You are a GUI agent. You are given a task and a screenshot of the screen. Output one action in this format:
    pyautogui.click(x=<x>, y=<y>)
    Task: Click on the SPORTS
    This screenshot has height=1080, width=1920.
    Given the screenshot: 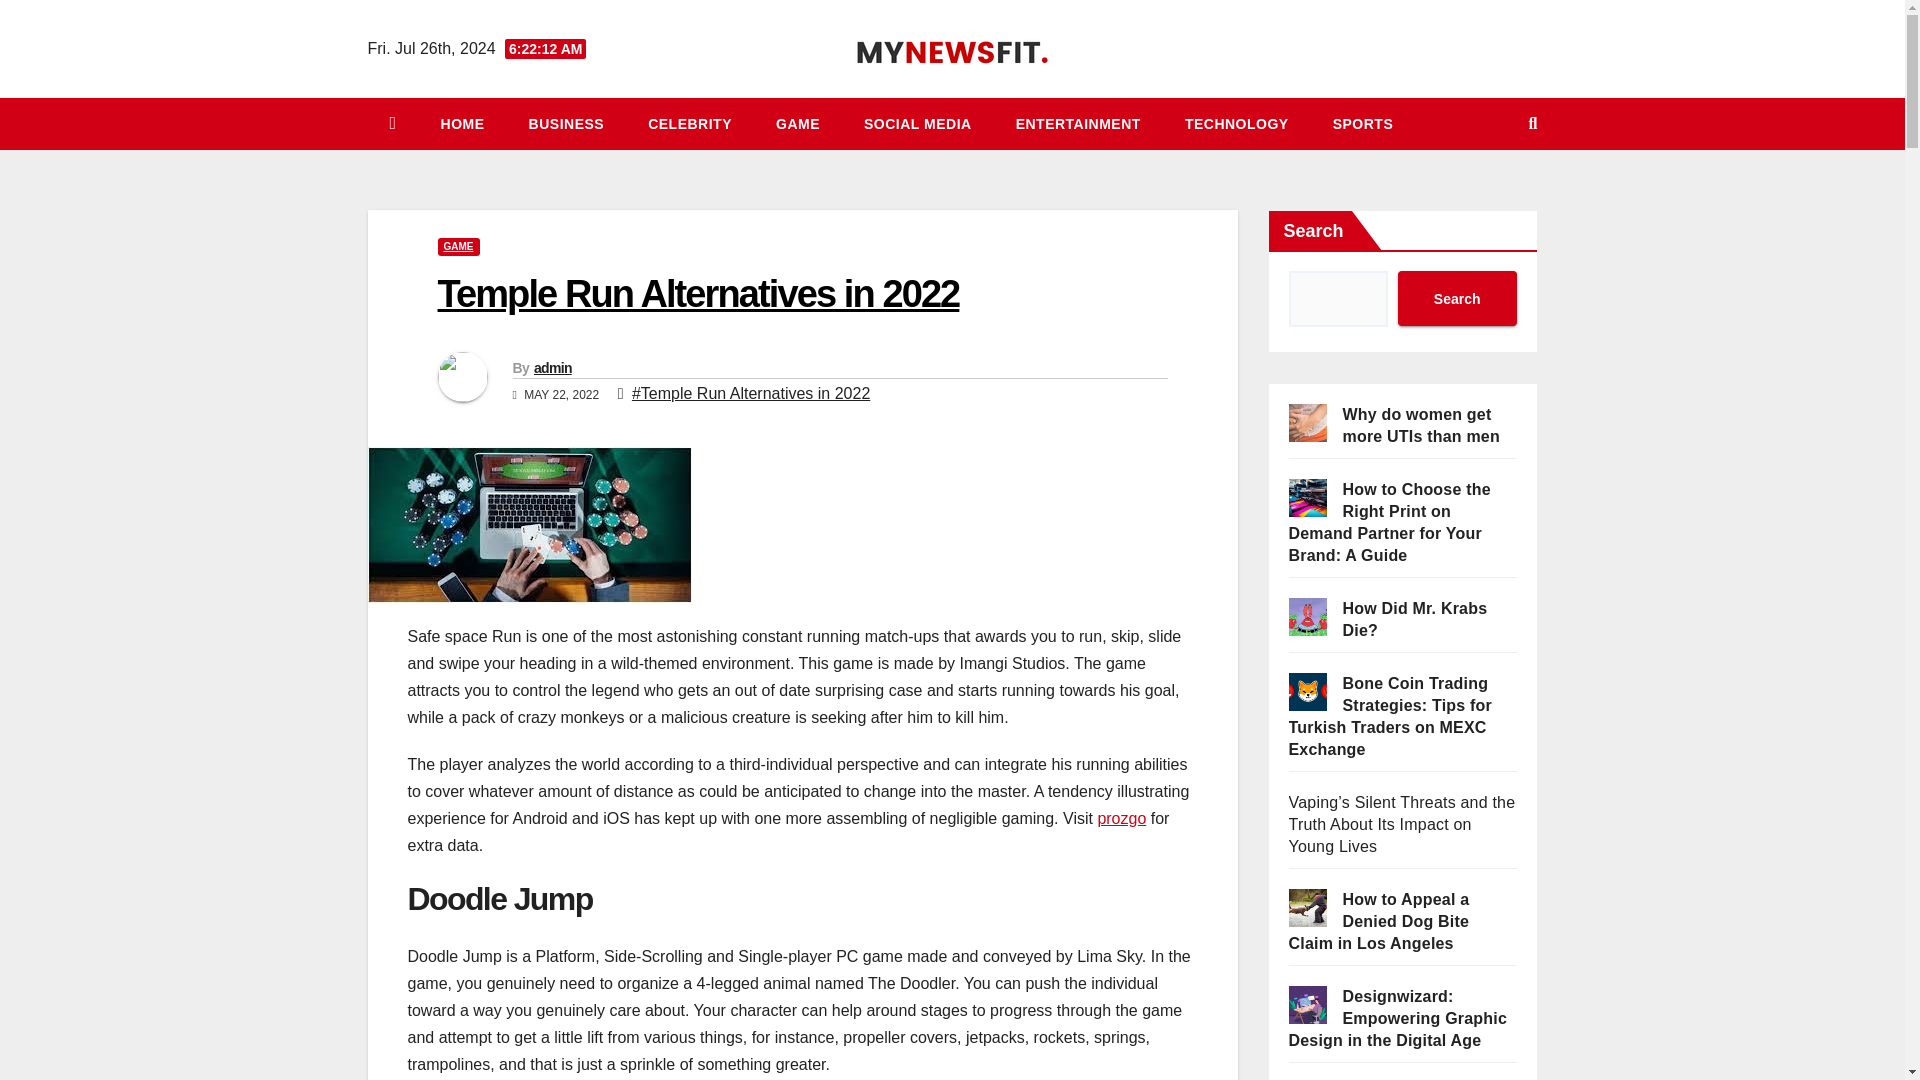 What is the action you would take?
    pyautogui.click(x=1364, y=124)
    